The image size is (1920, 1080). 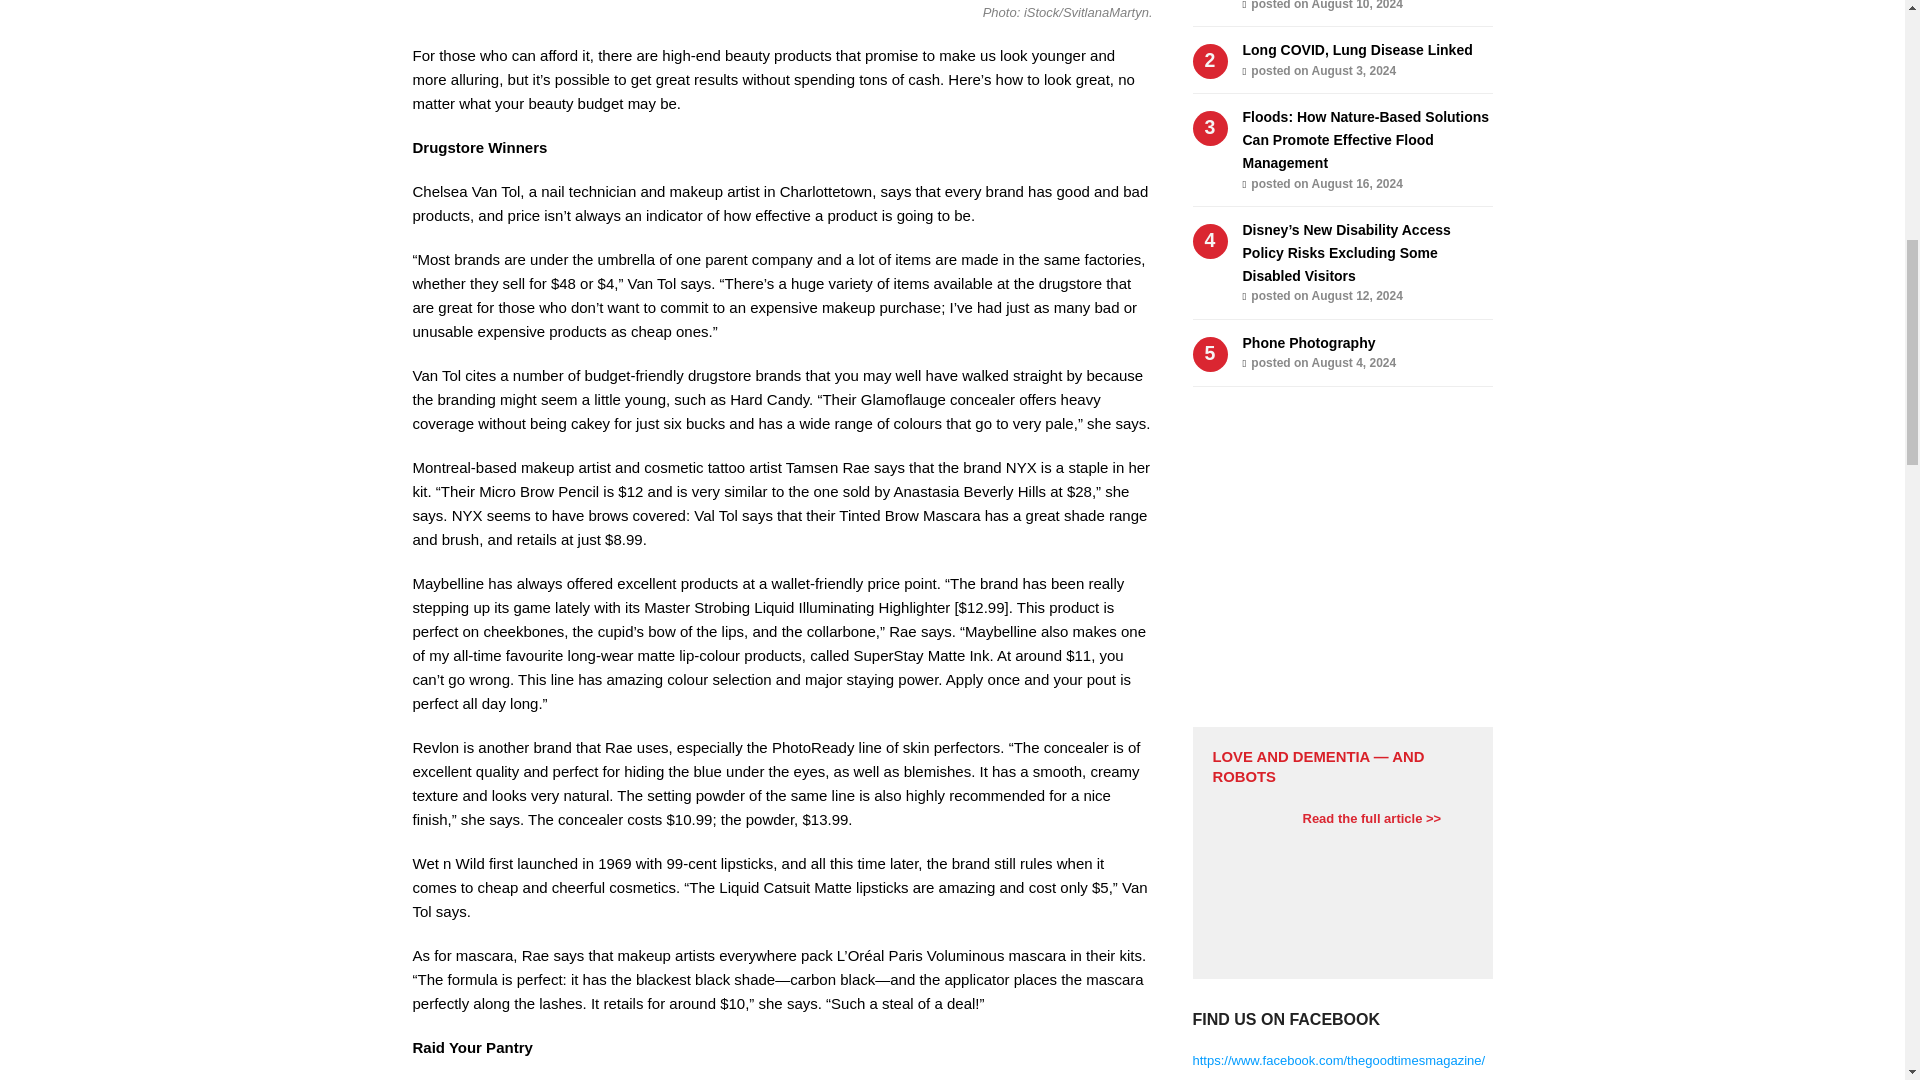 What do you see at coordinates (1308, 342) in the screenshot?
I see `Phone Photography` at bounding box center [1308, 342].